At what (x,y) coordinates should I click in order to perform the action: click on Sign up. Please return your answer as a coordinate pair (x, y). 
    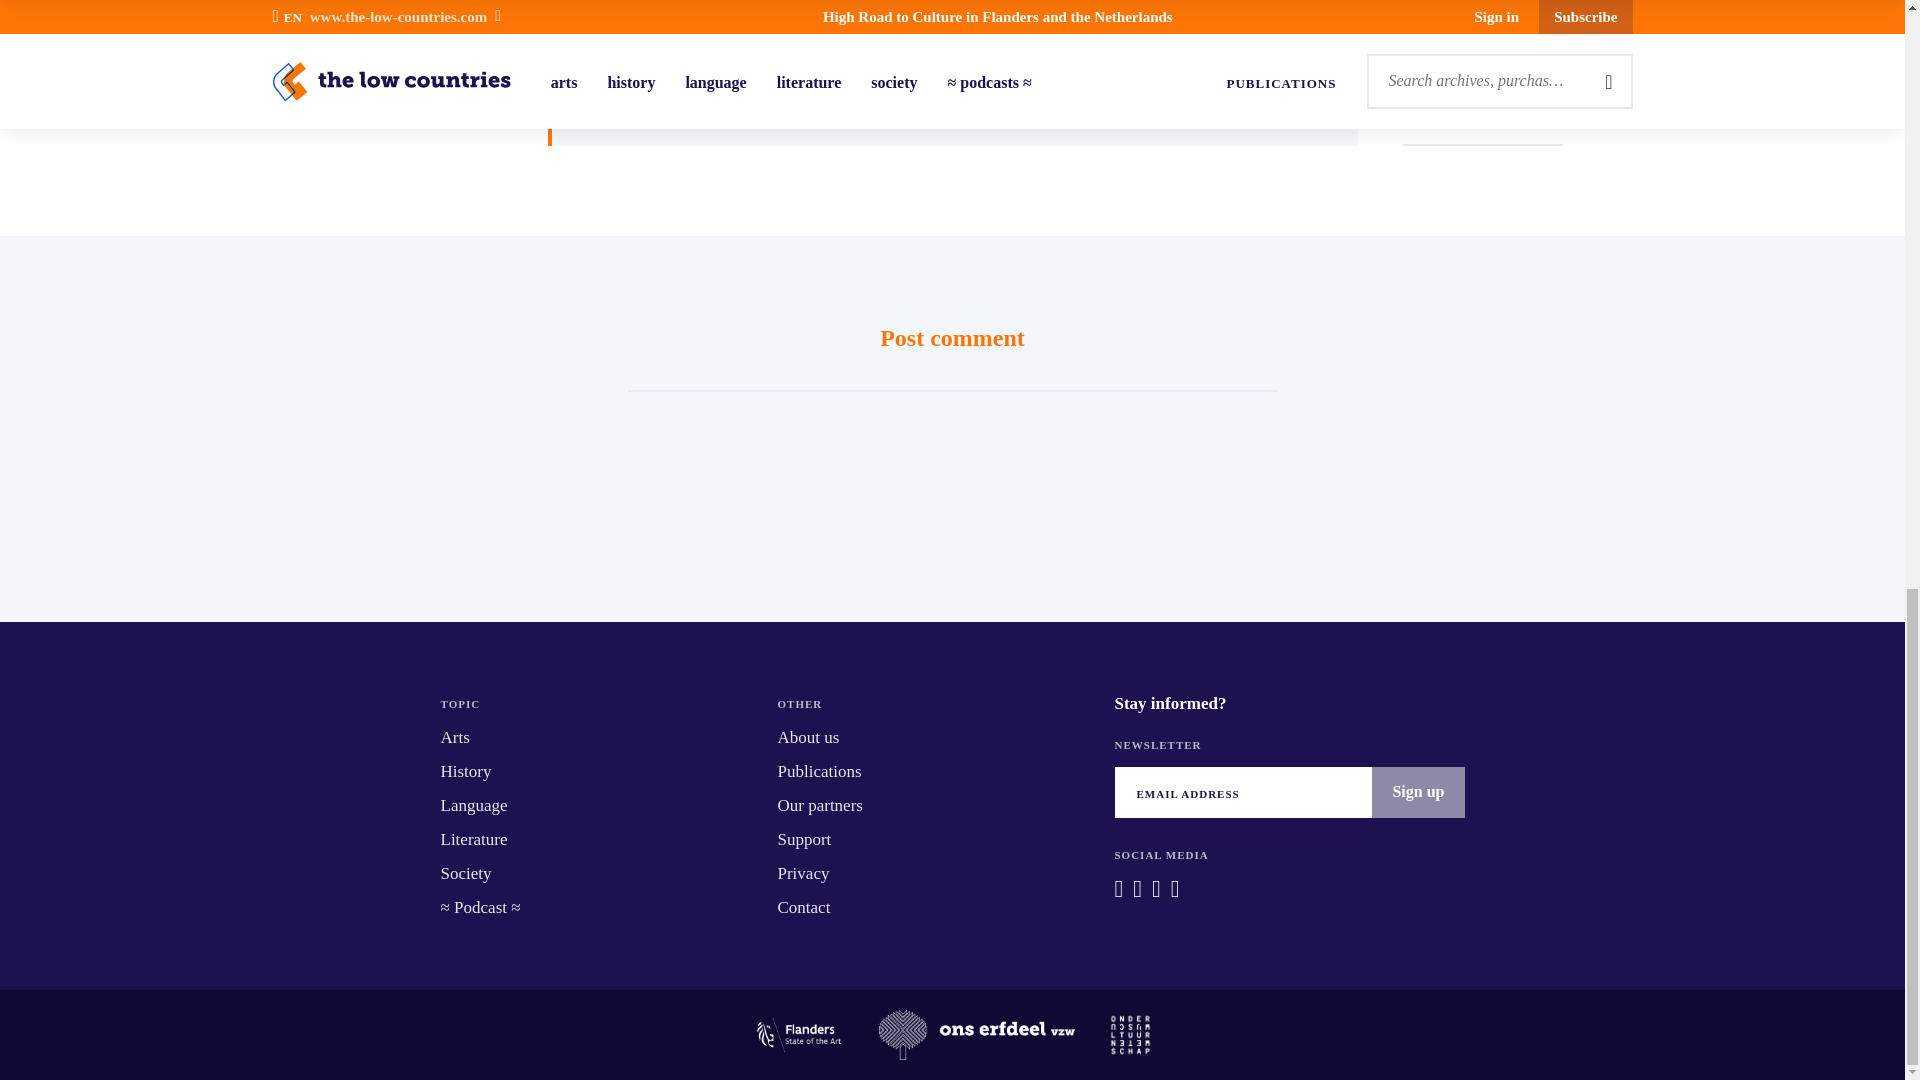
    Looking at the image, I should click on (1418, 791).